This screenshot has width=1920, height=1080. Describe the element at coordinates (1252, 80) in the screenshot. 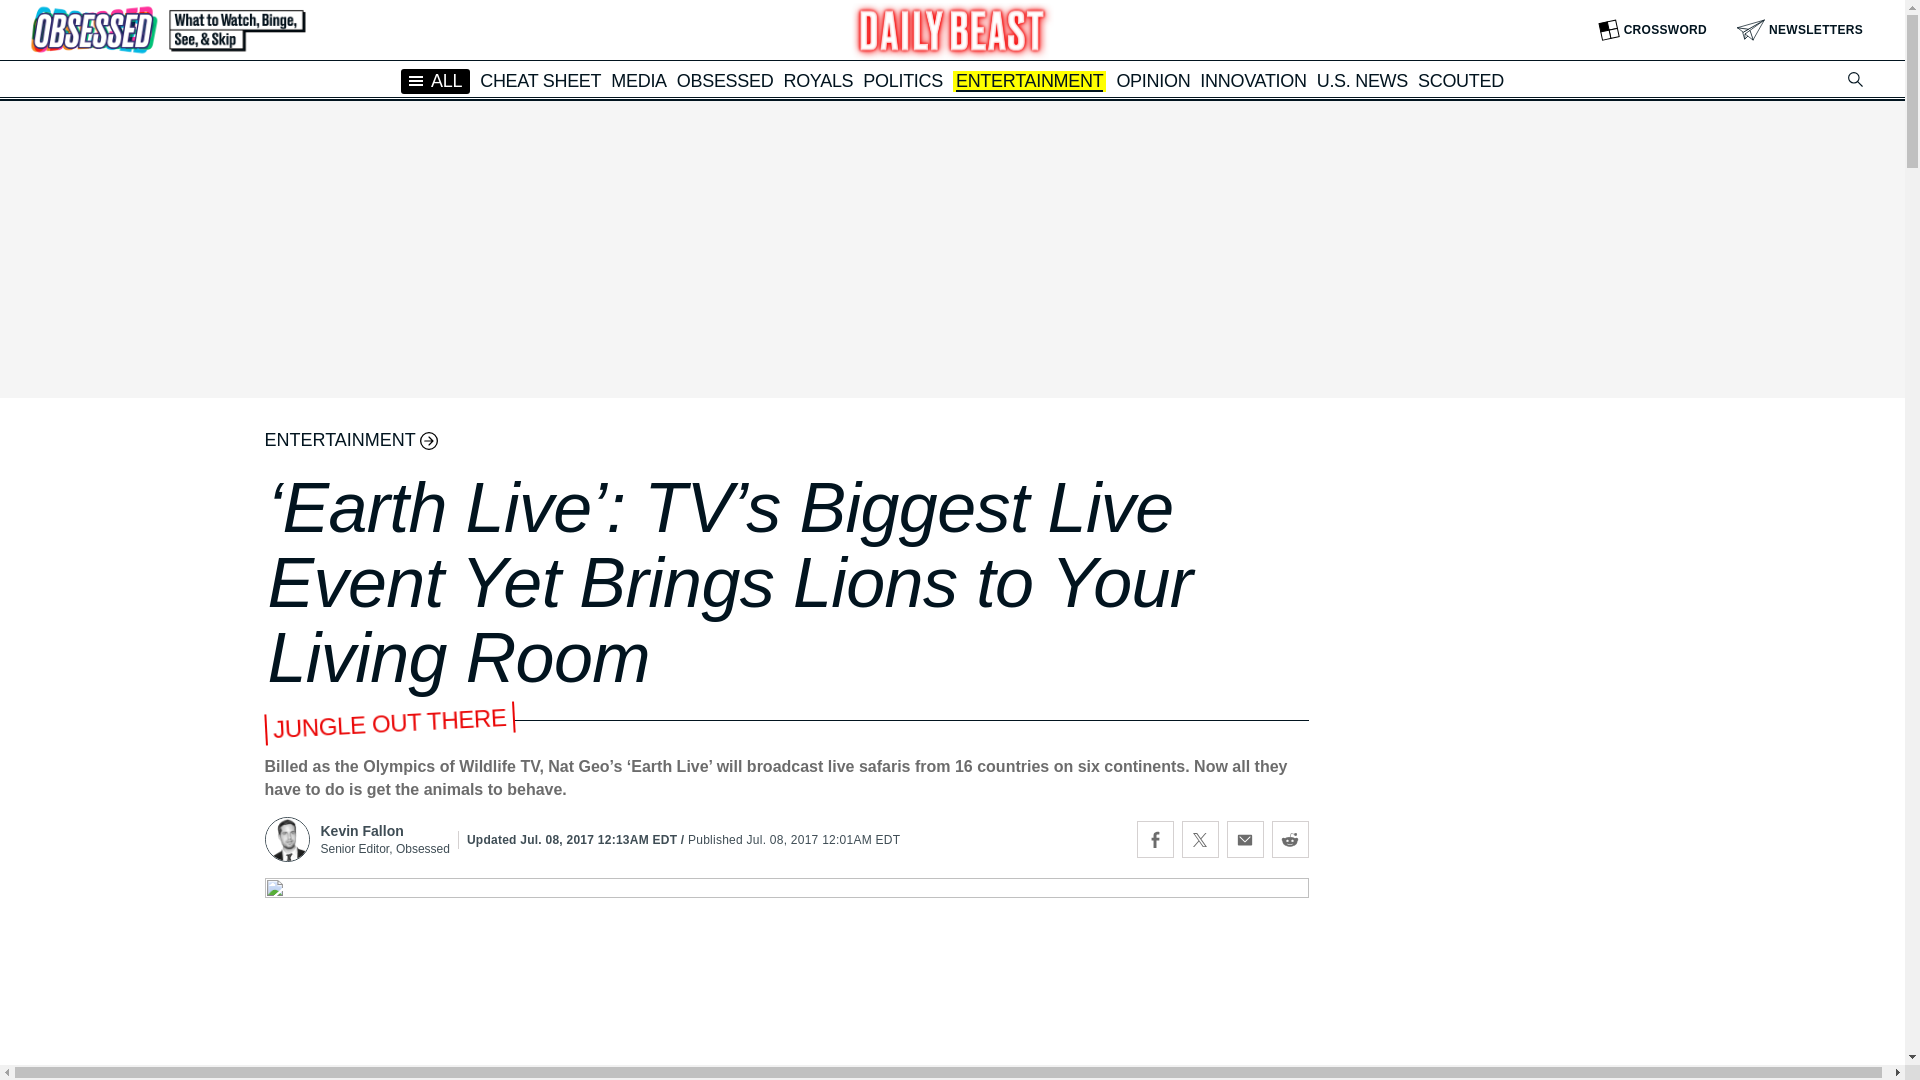

I see `INNOVATION` at that location.